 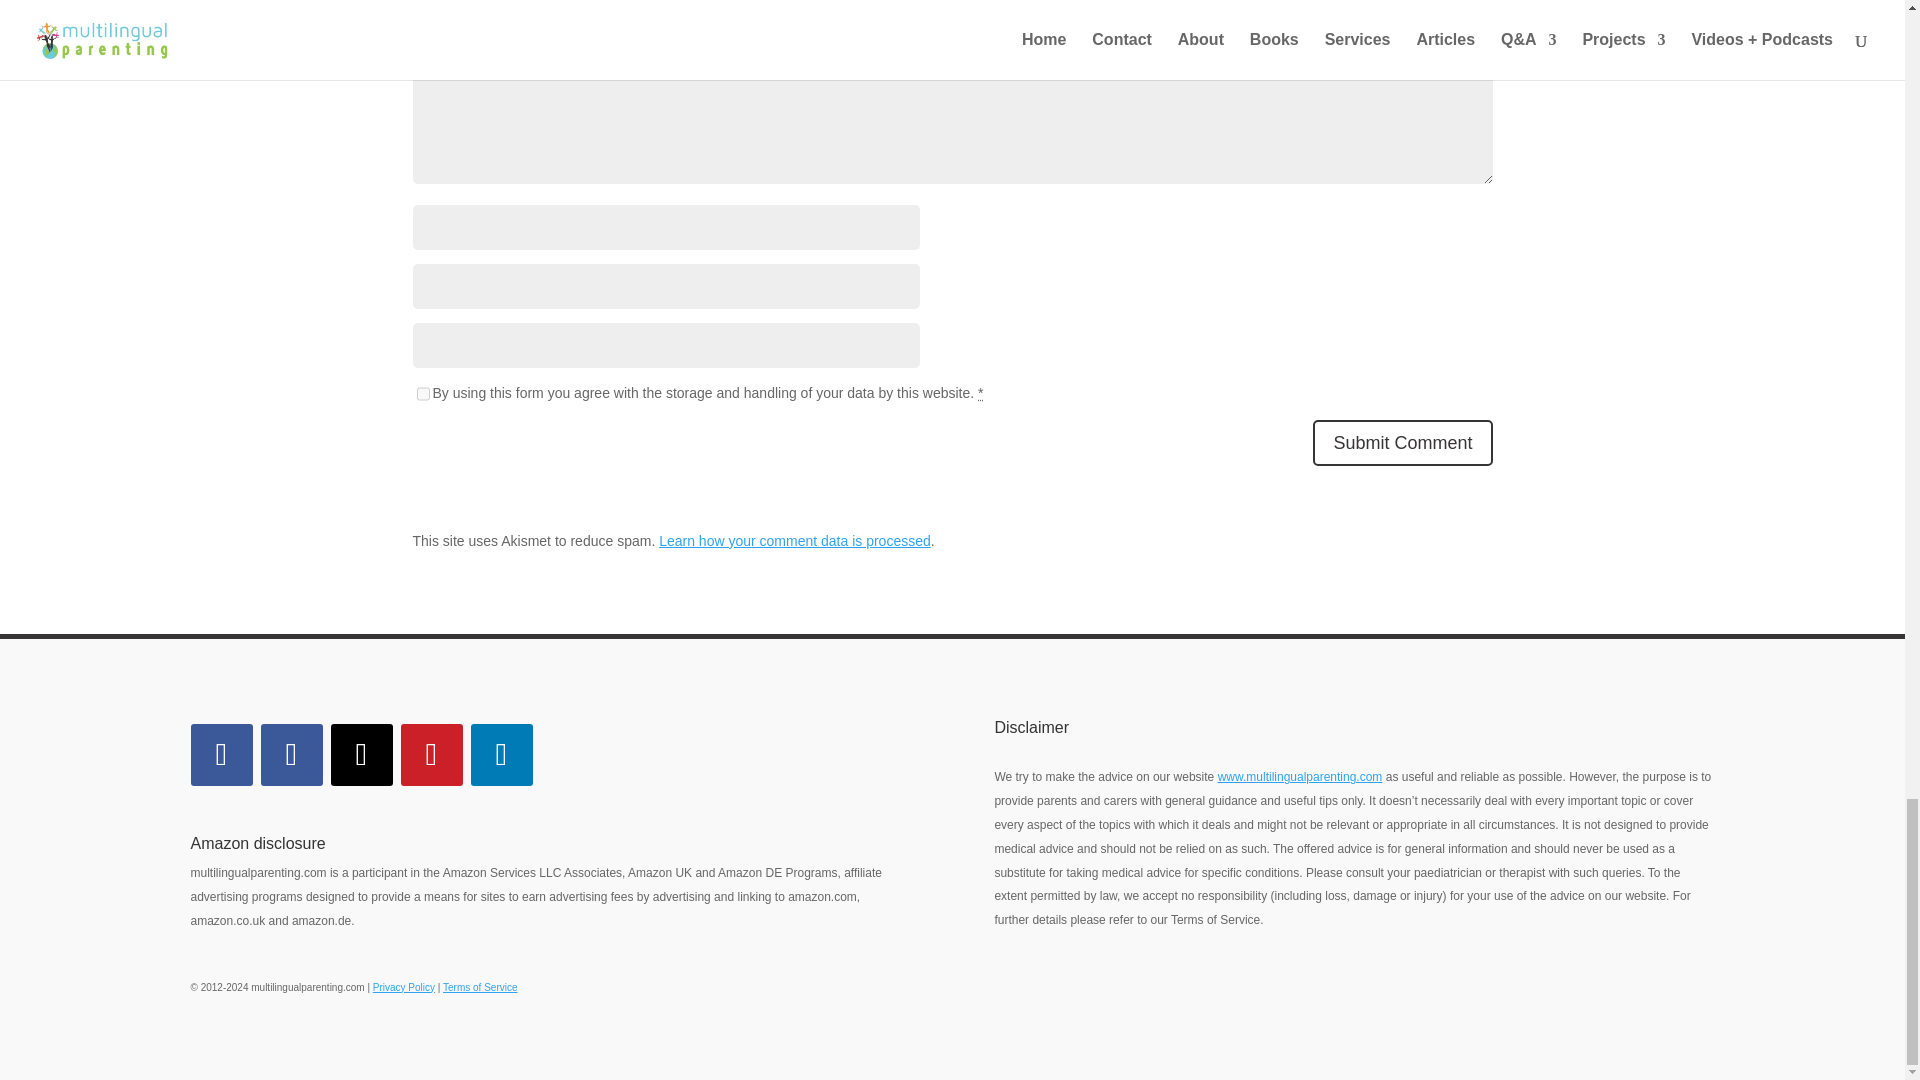 I want to click on Follow on Pinterest, so click(x=430, y=754).